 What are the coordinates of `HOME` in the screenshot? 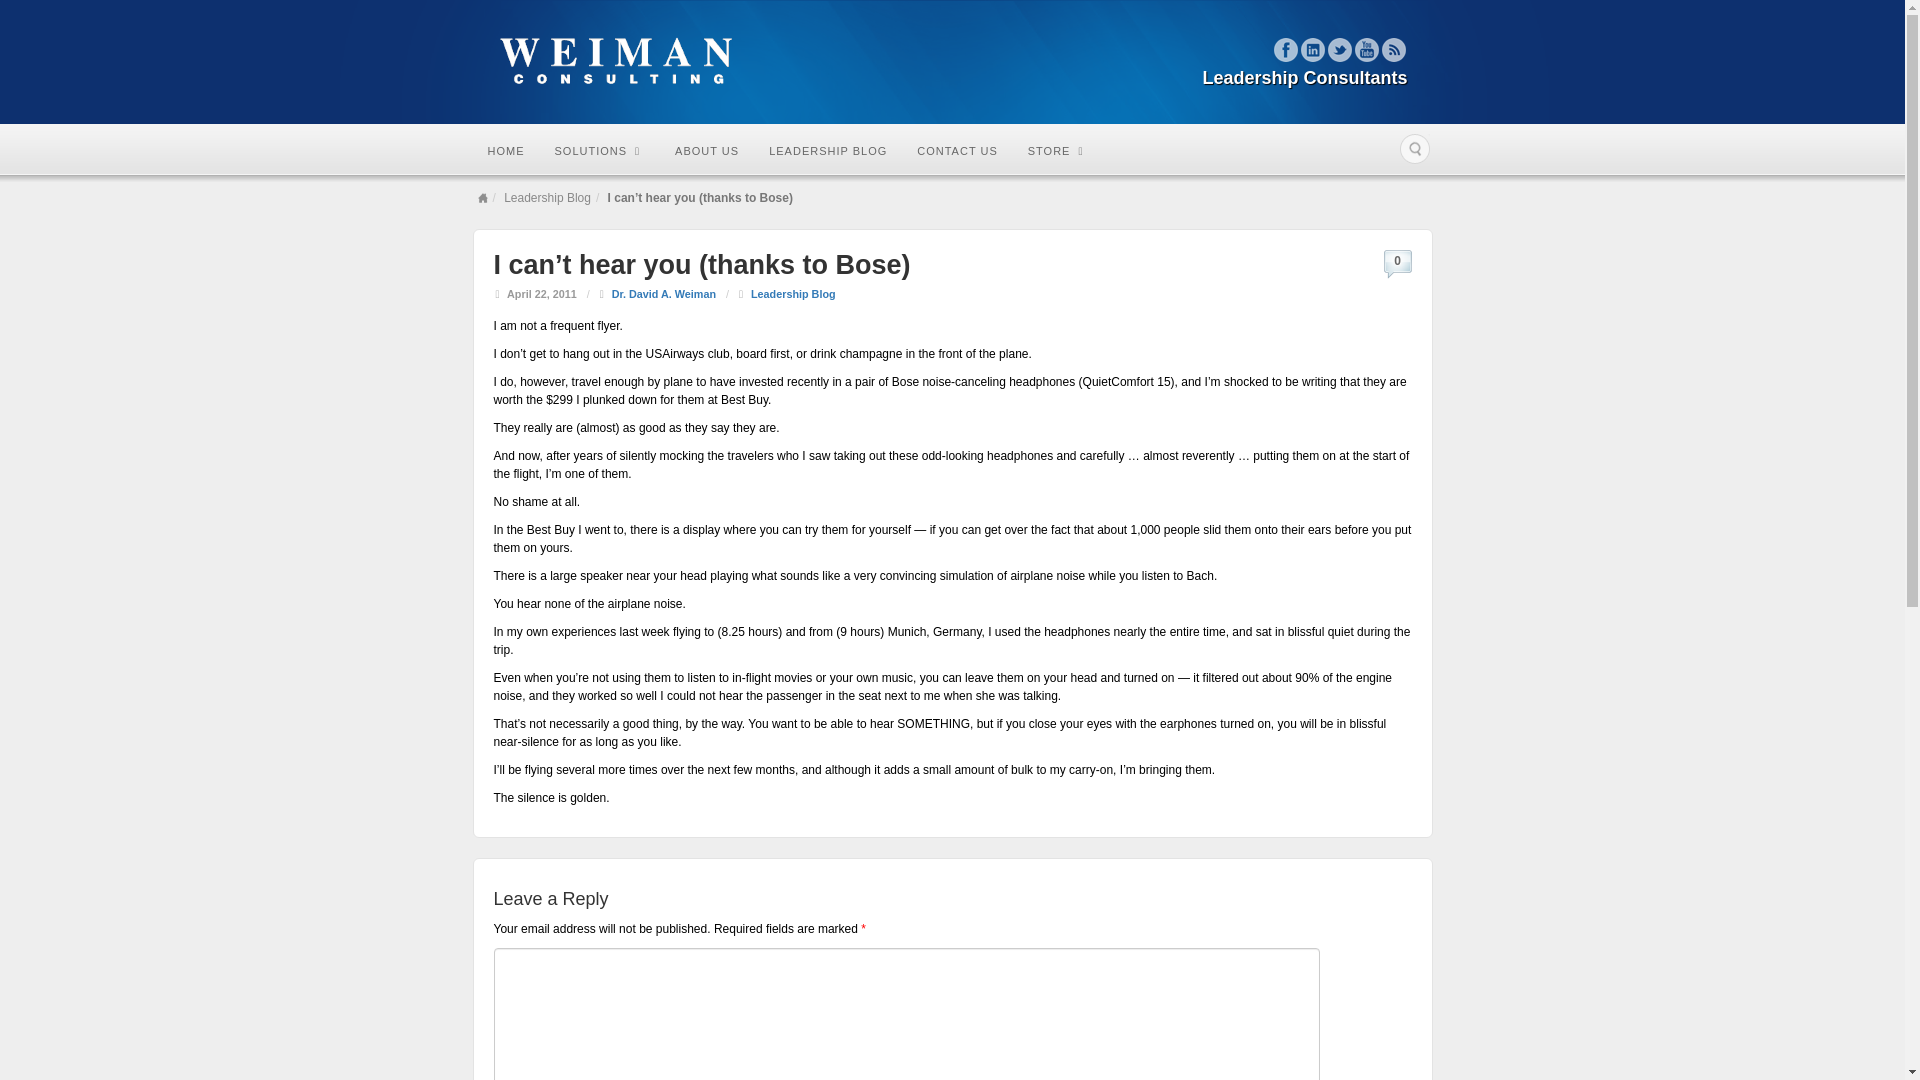 It's located at (506, 150).